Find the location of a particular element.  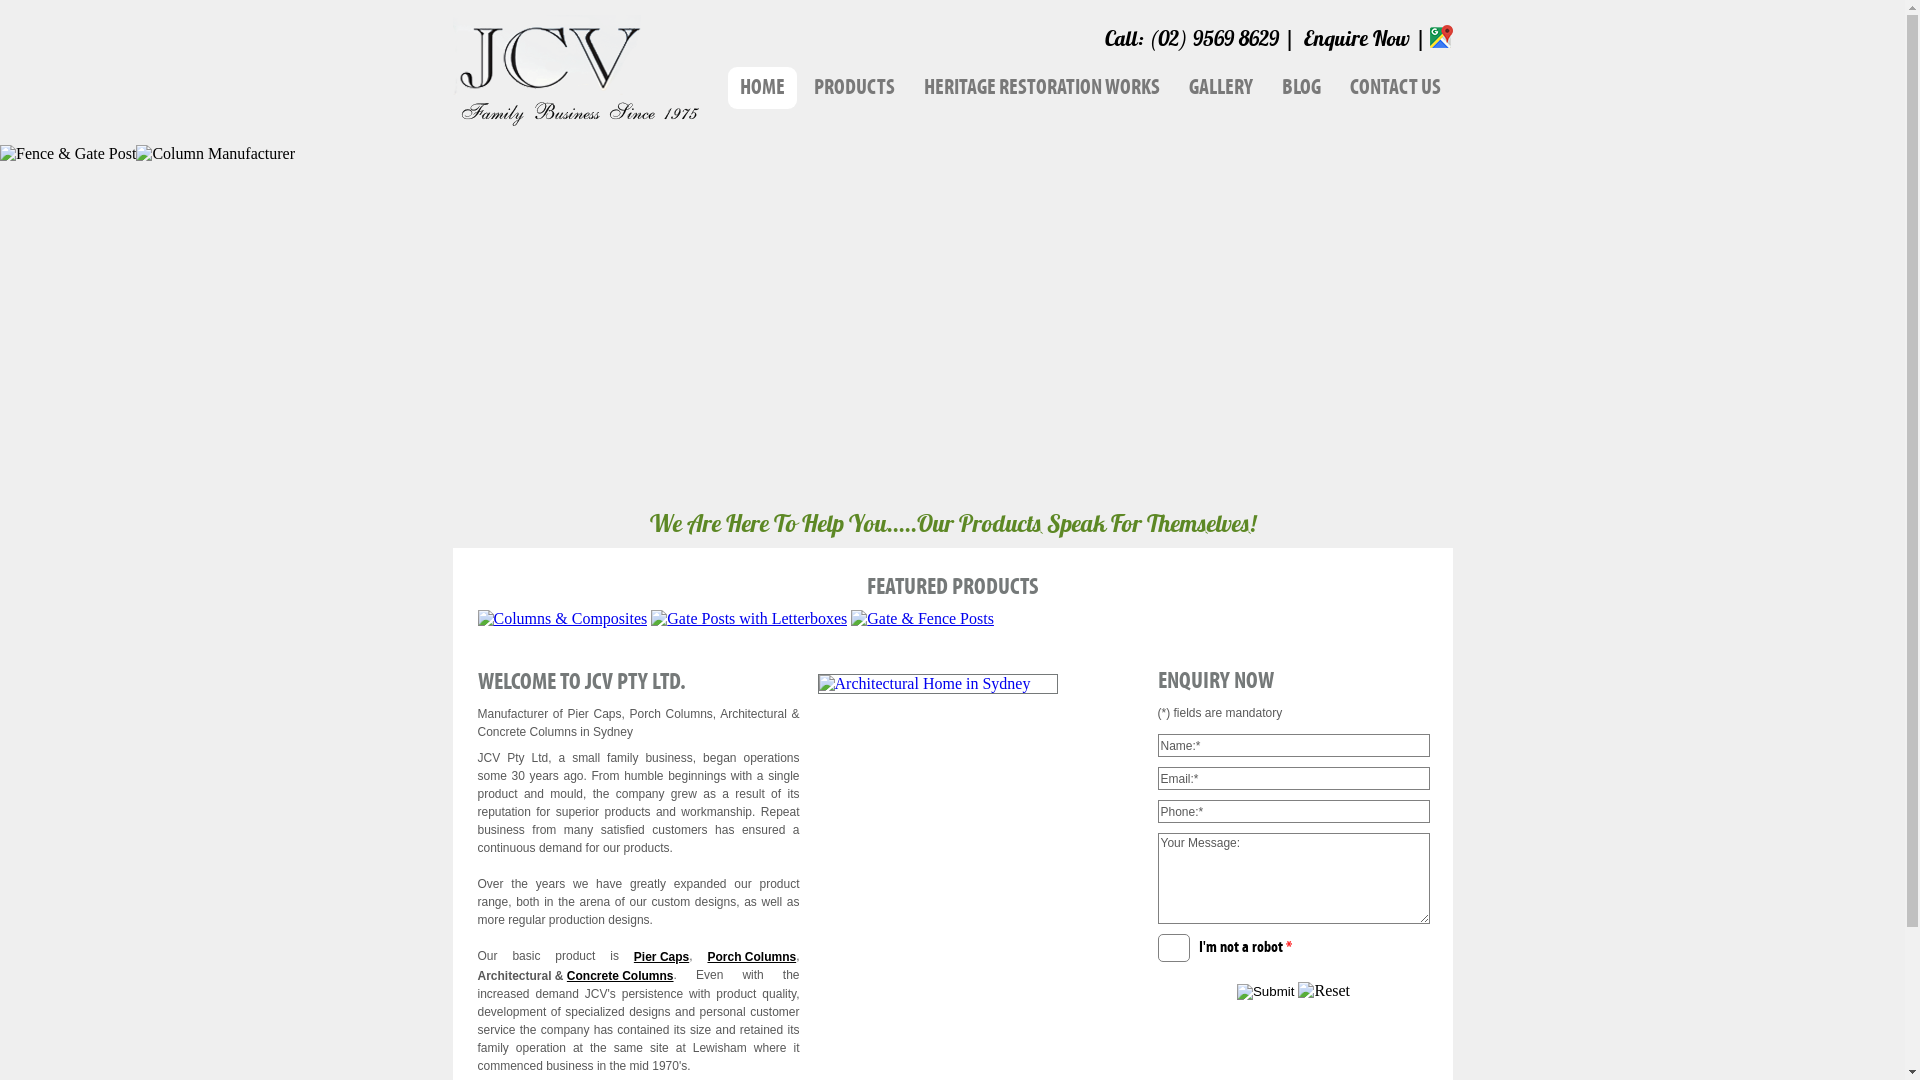

JCV Pty Ltd is located at coordinates (575, 120).